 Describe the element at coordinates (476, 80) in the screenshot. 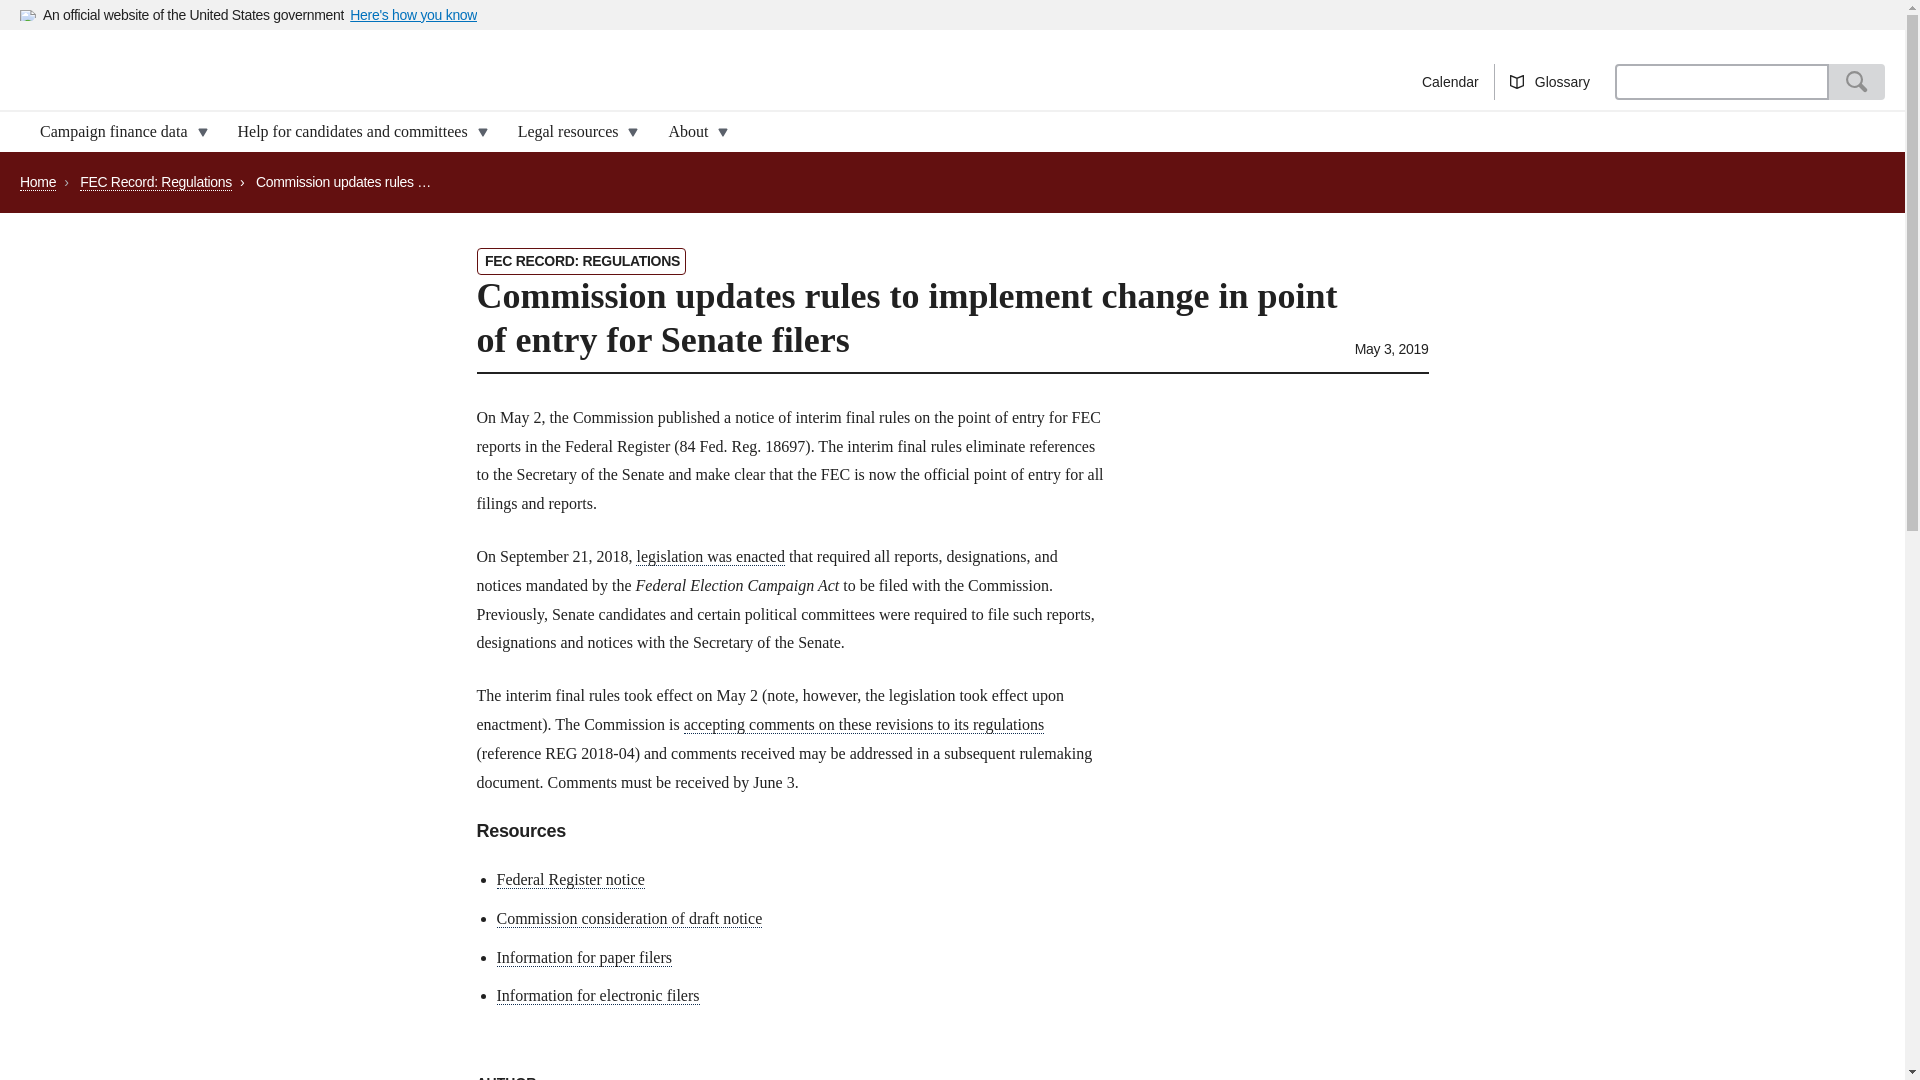

I see `Home` at that location.